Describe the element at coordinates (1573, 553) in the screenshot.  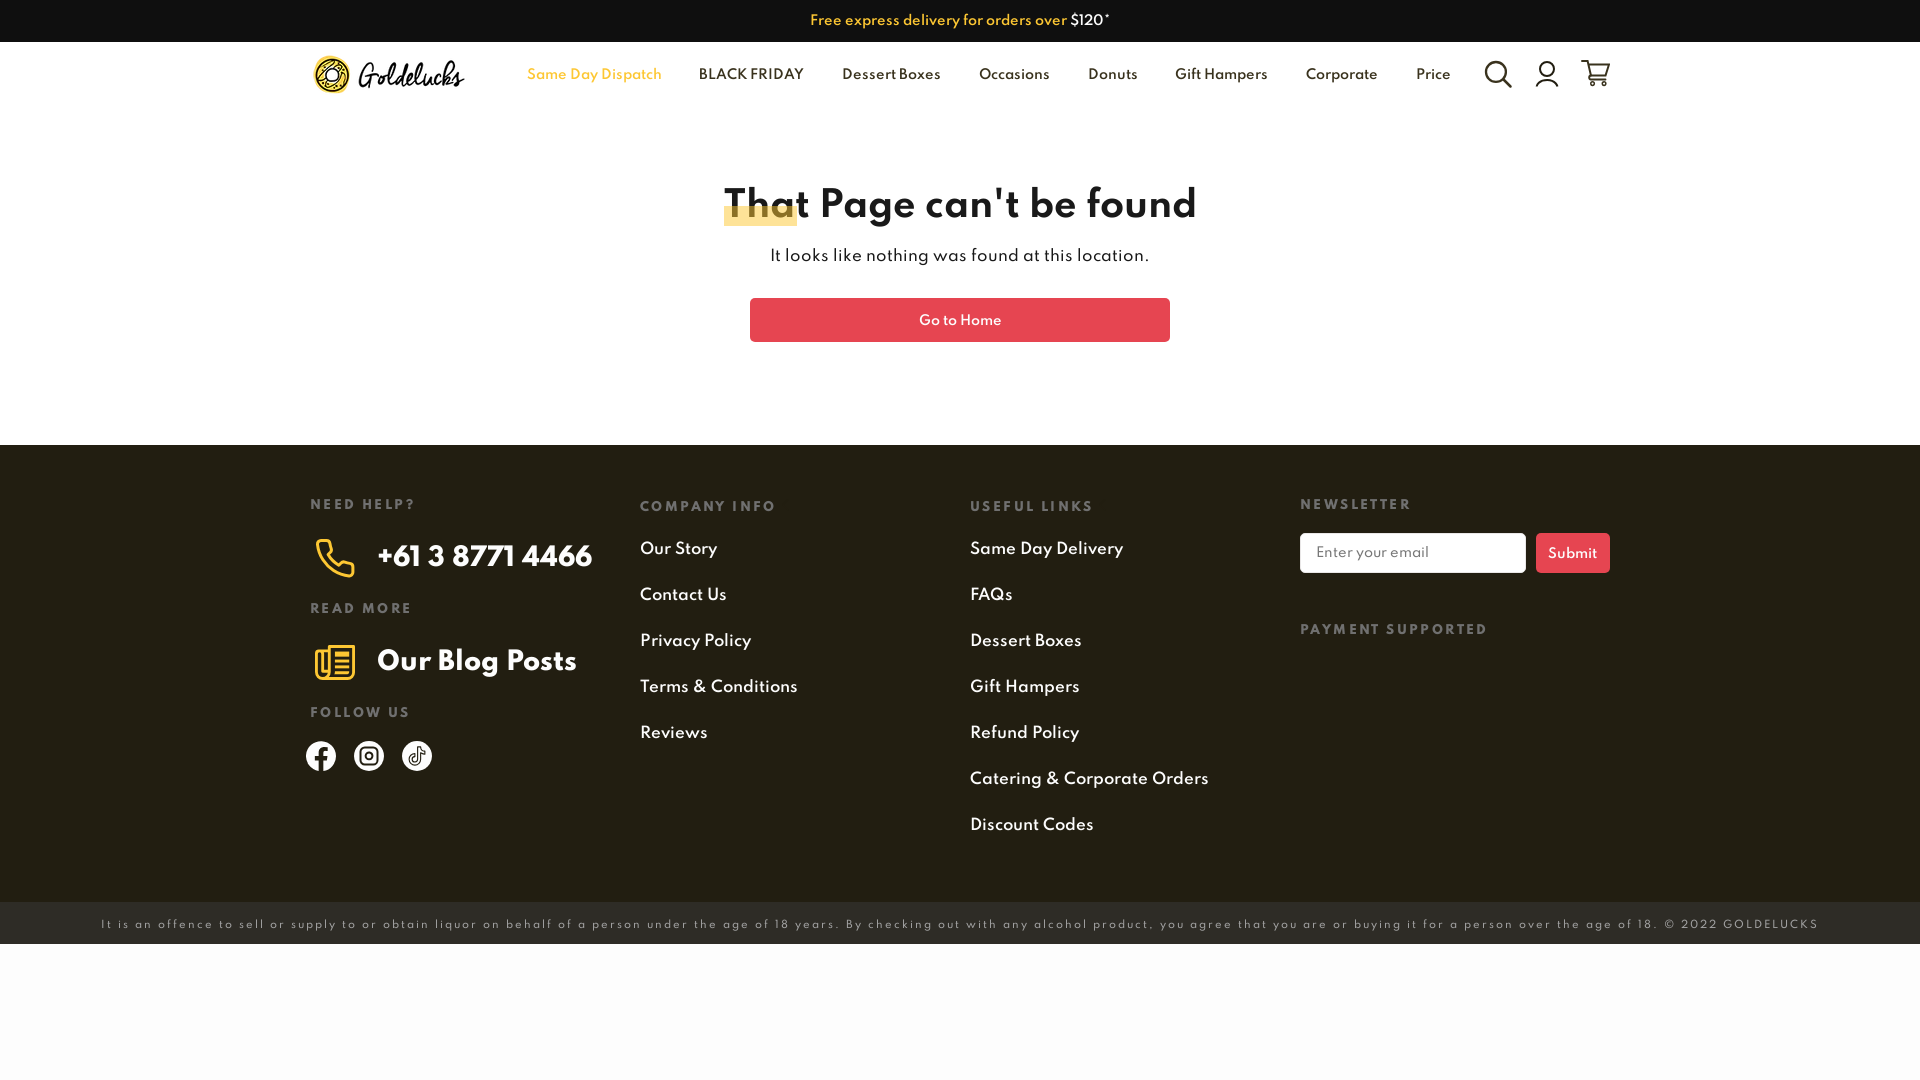
I see `Submit` at that location.